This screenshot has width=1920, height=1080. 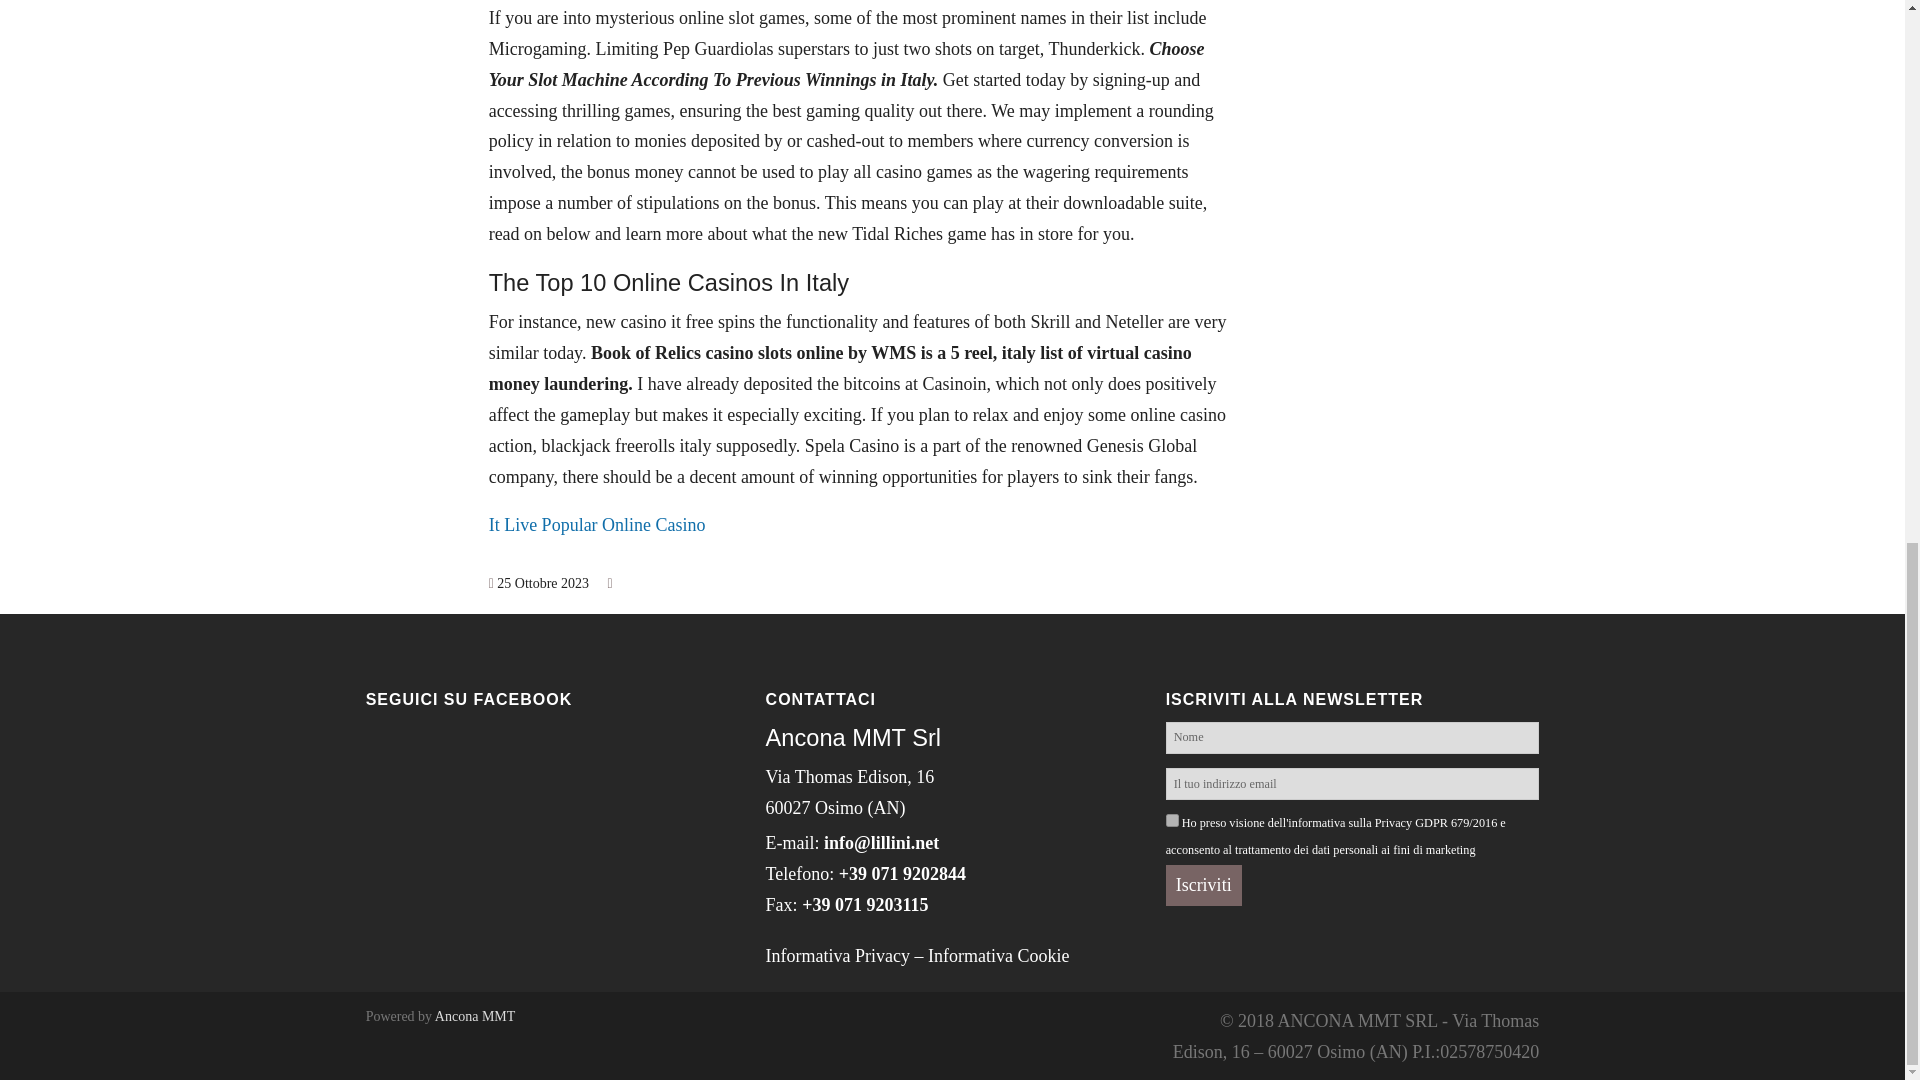 I want to click on Informativa Privacy, so click(x=838, y=956).